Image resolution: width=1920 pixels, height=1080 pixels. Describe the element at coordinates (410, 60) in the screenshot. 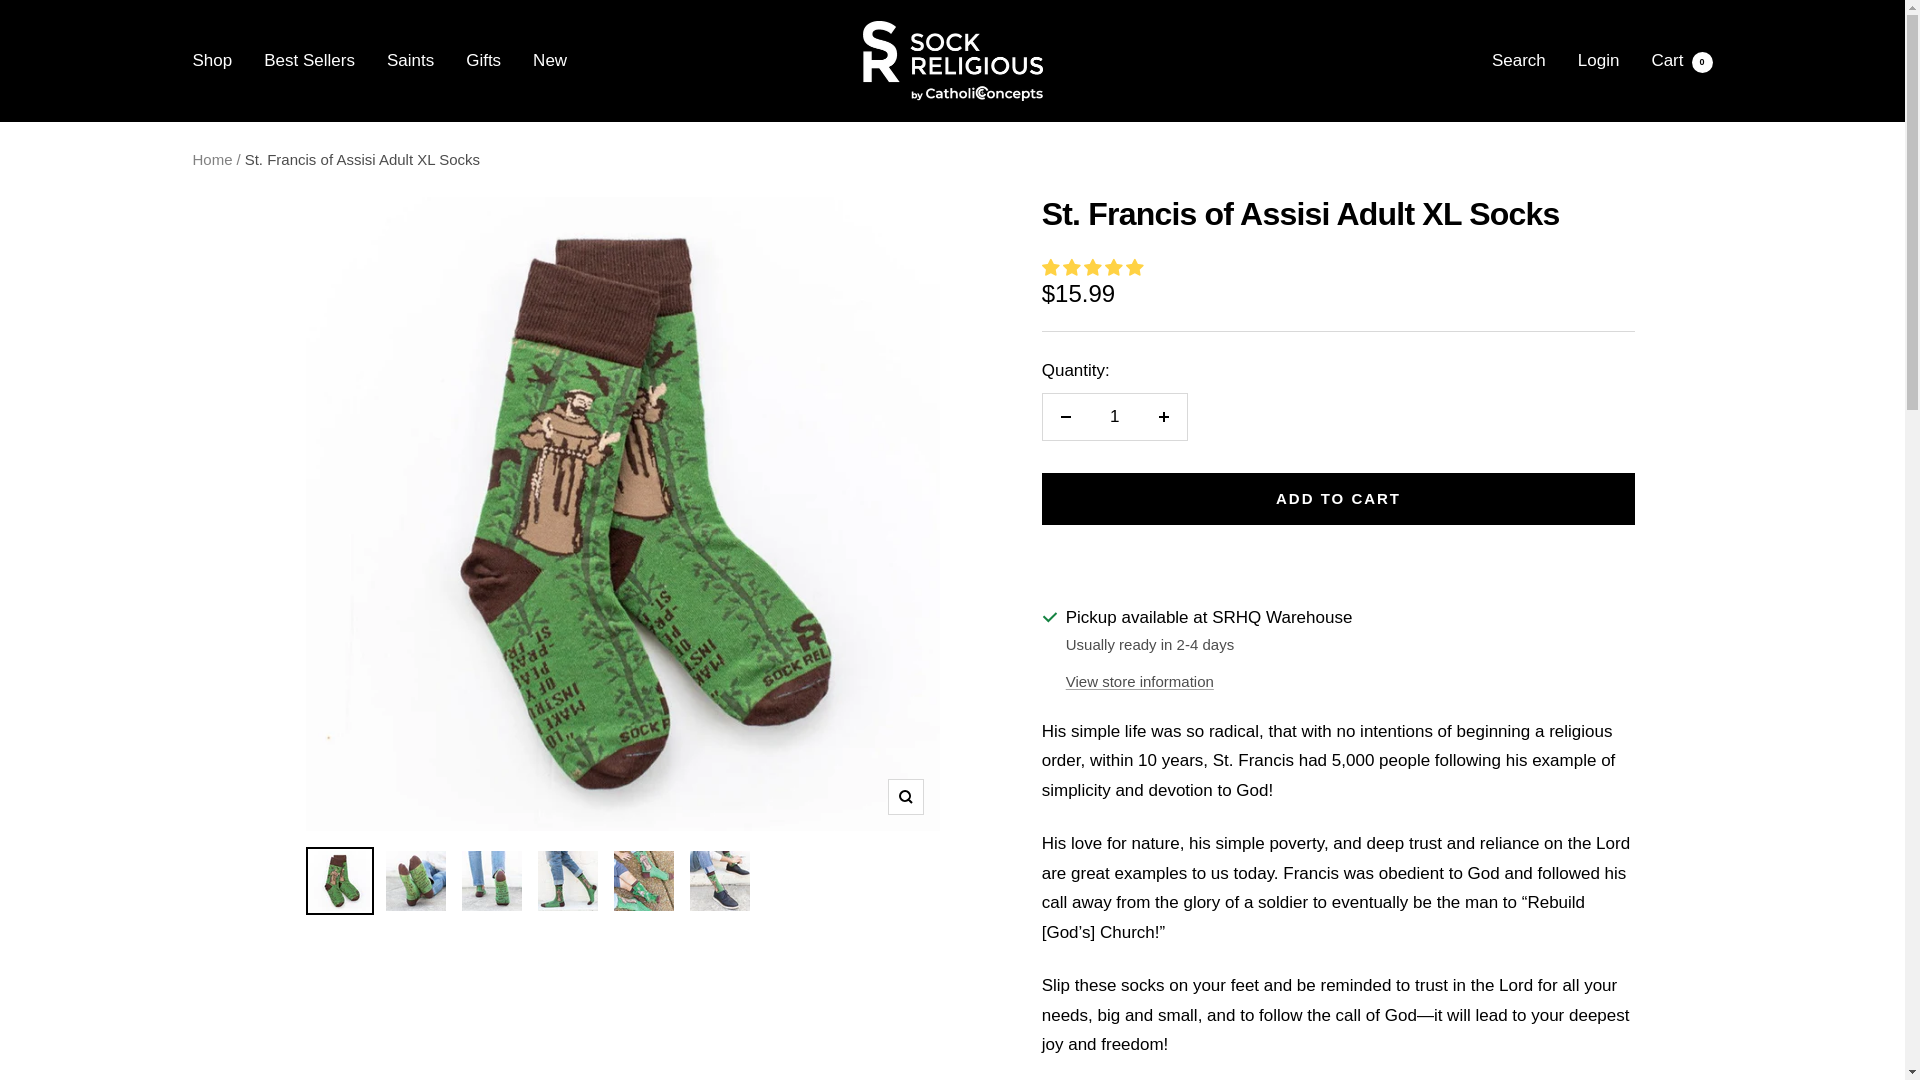

I see `Saints` at that location.